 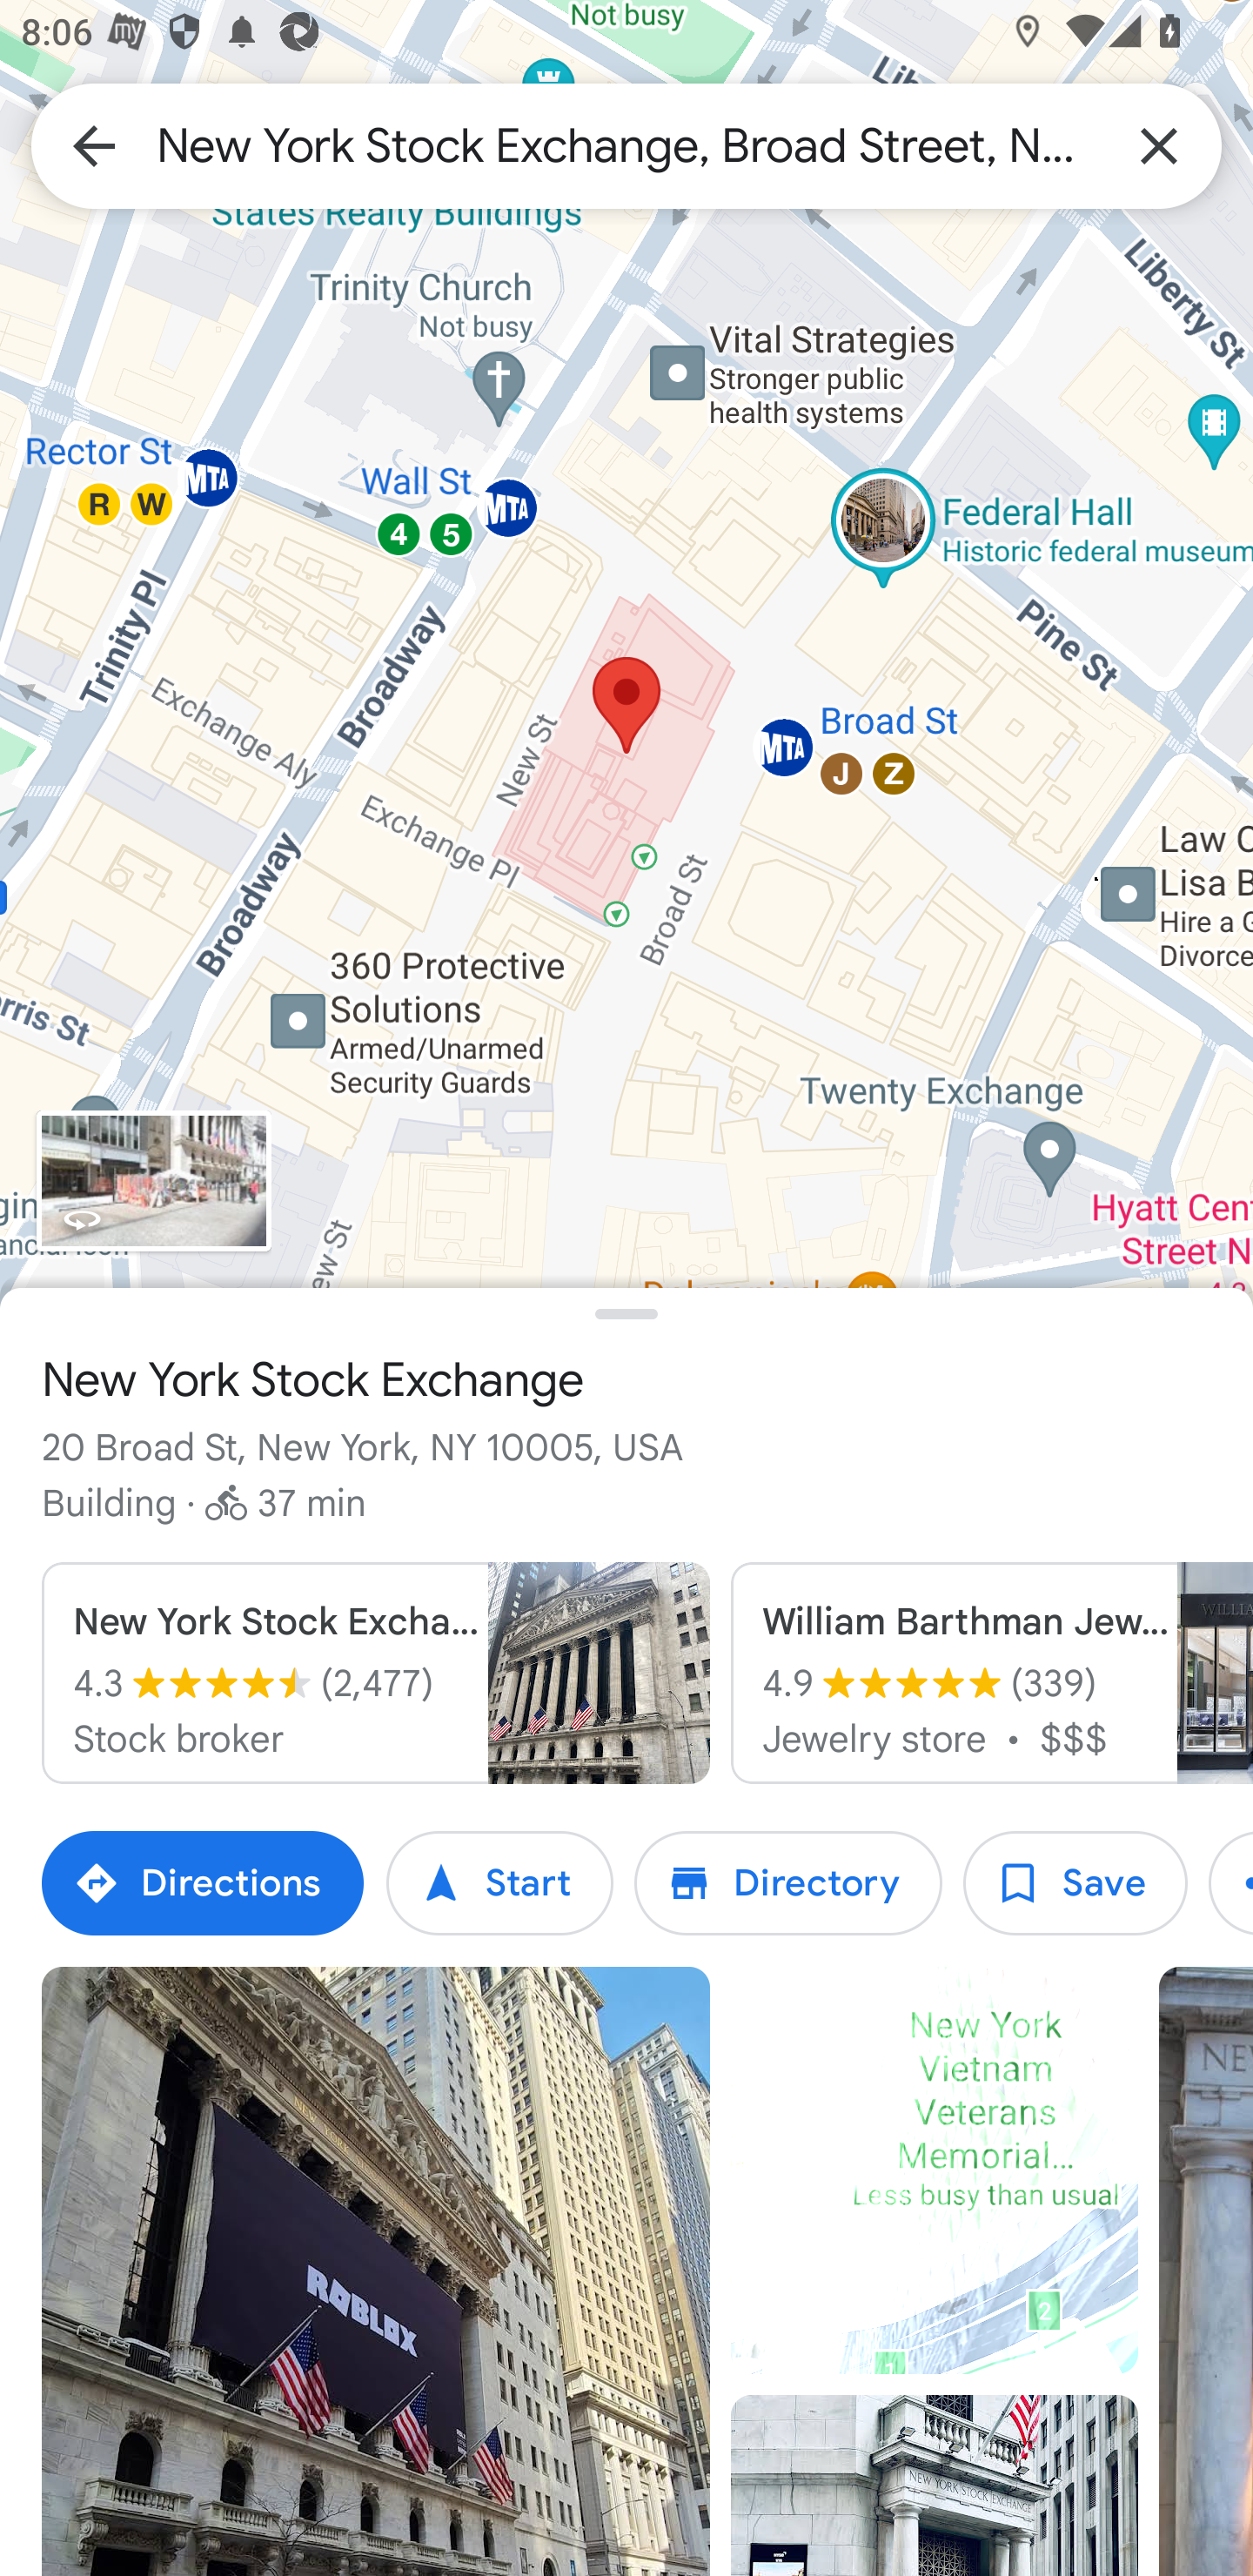 I want to click on Start Start Start, so click(x=499, y=1882).